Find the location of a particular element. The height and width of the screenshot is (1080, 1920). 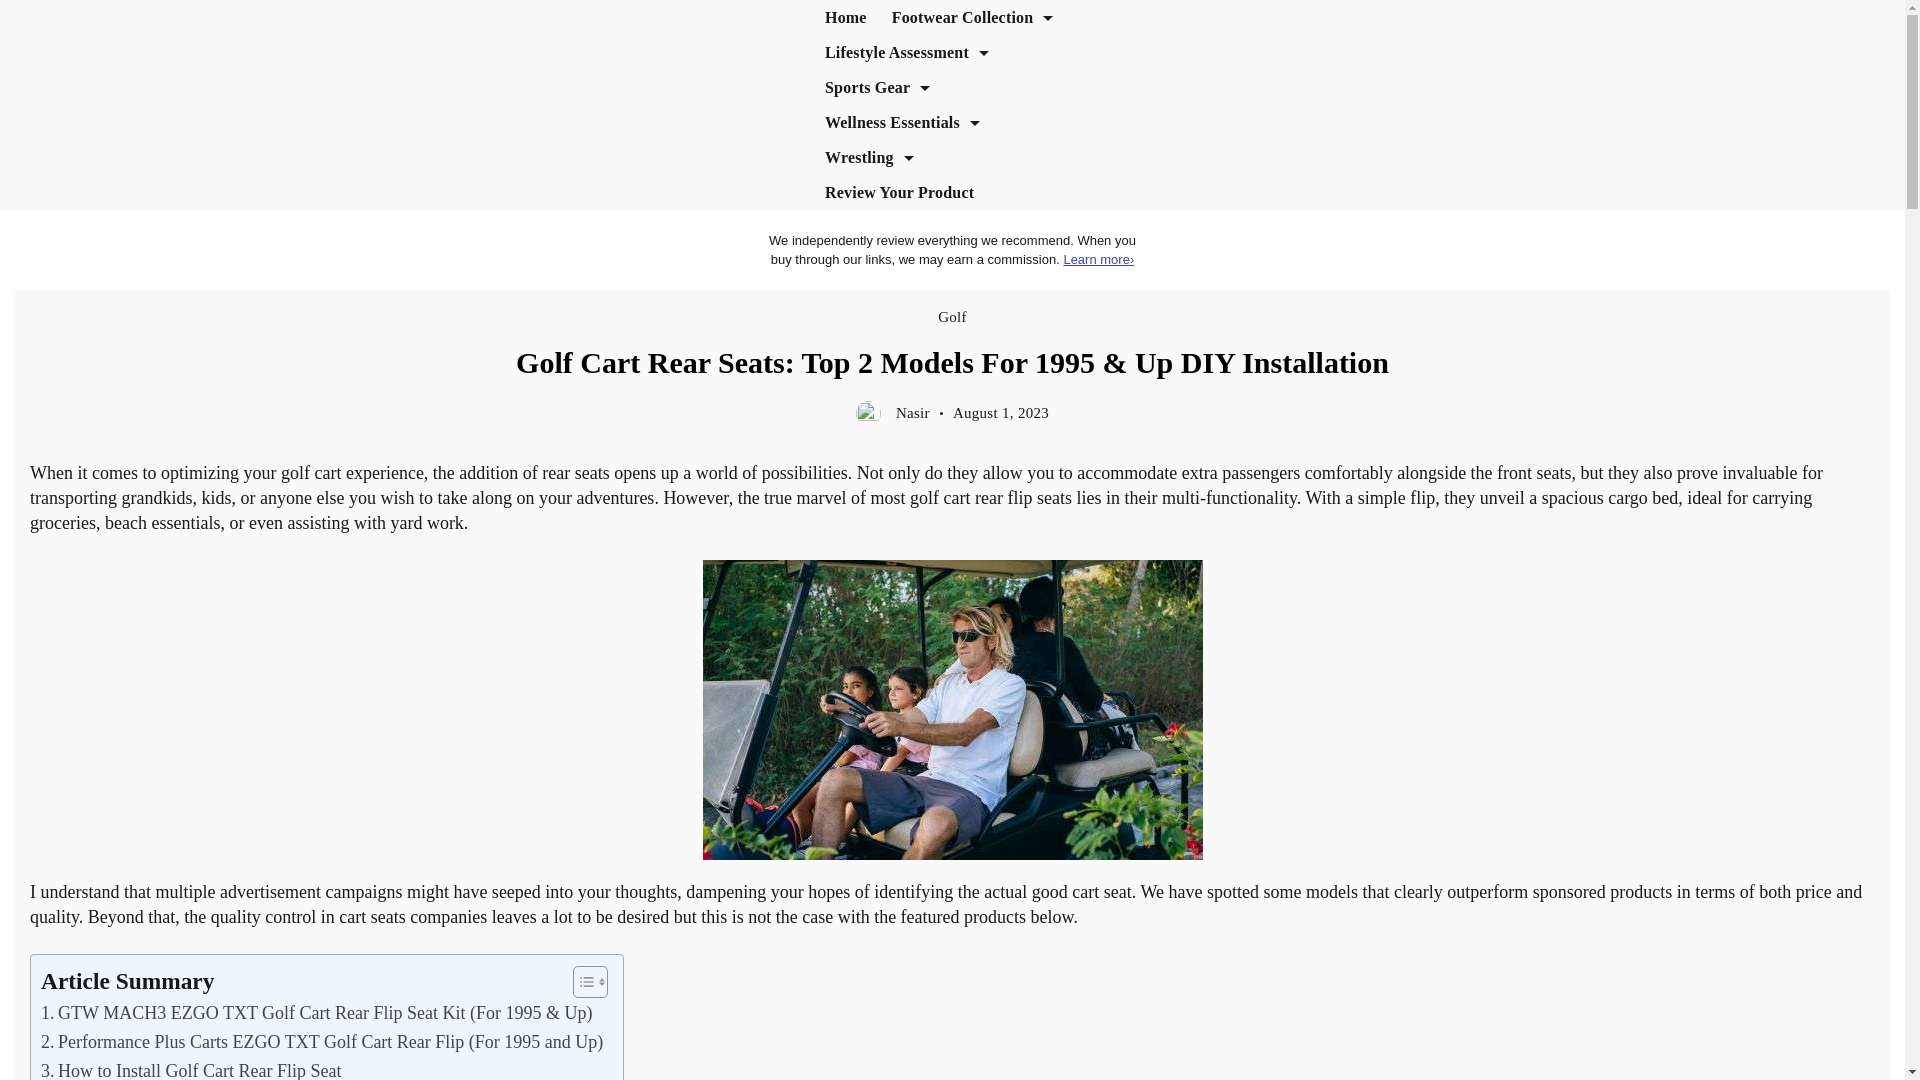

Wellness Essentials is located at coordinates (902, 122).